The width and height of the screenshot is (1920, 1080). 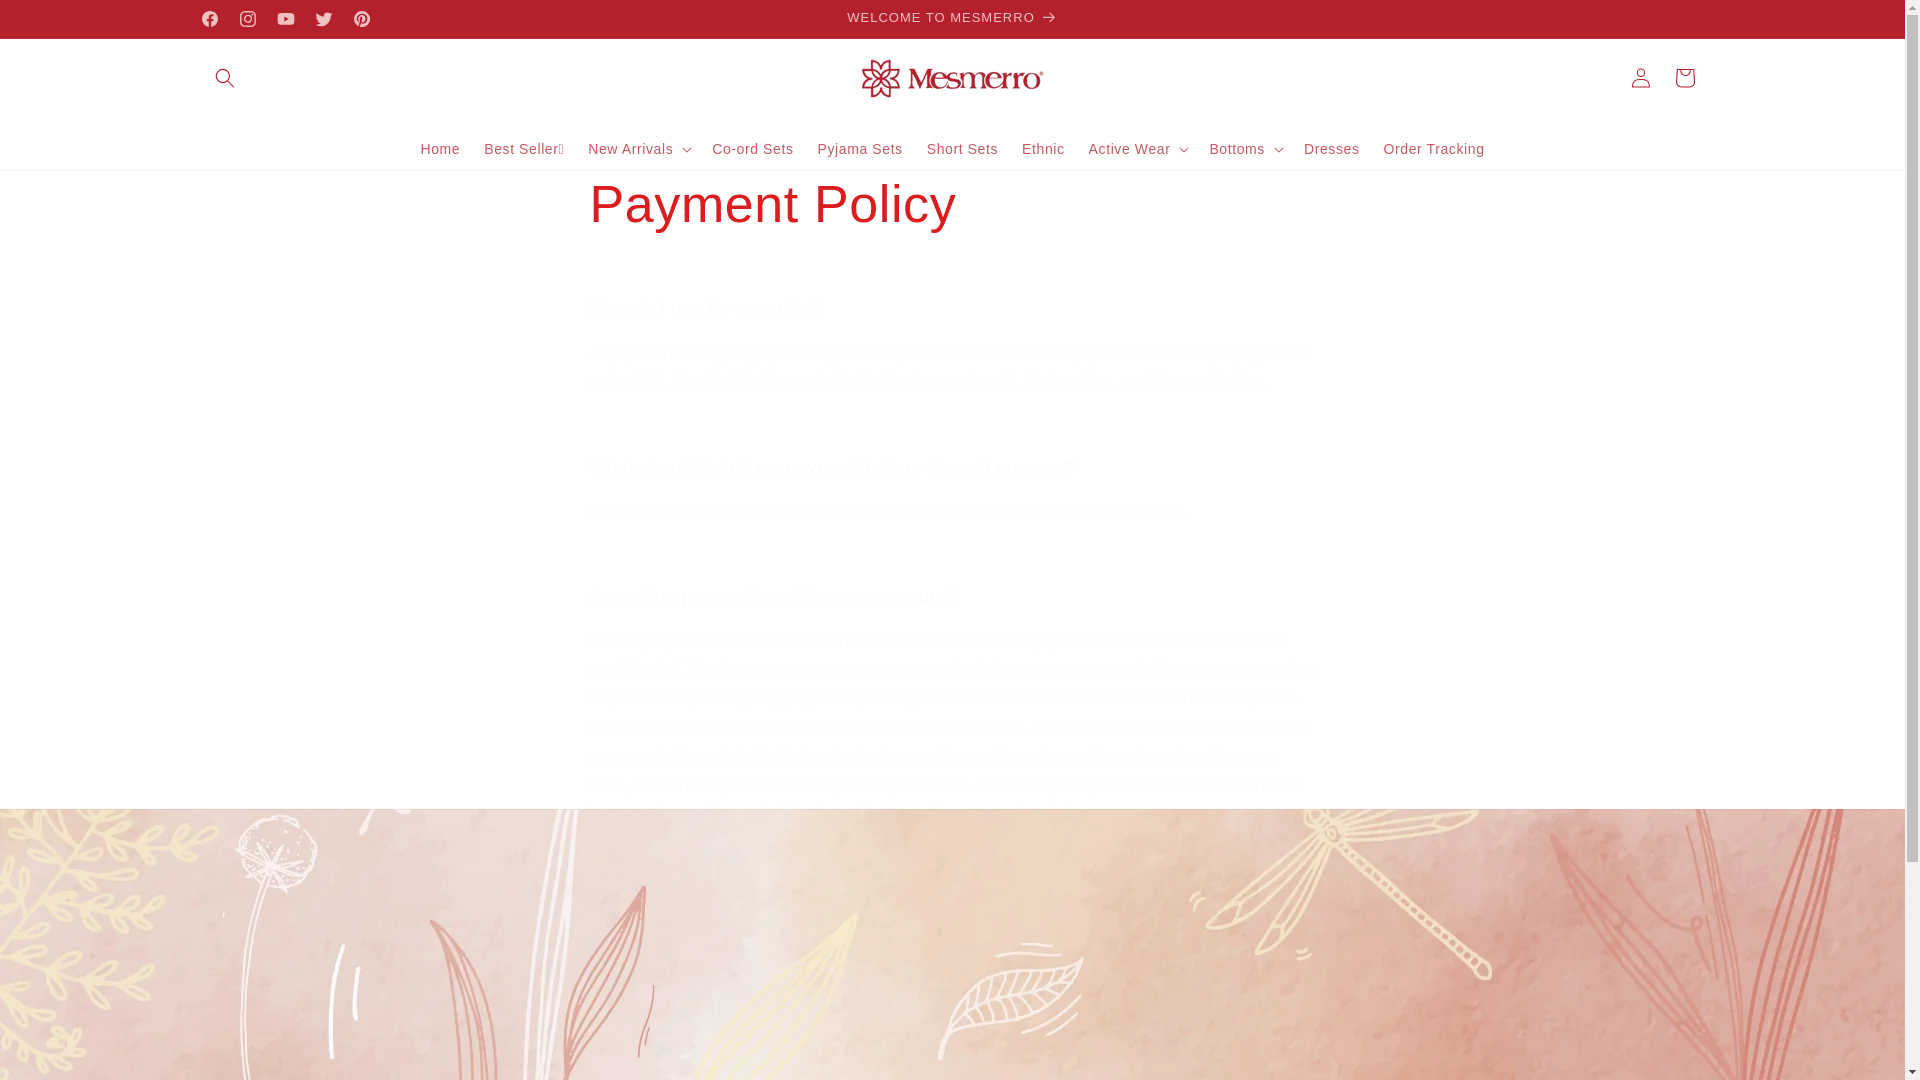 What do you see at coordinates (209, 18) in the screenshot?
I see `Facebook` at bounding box center [209, 18].